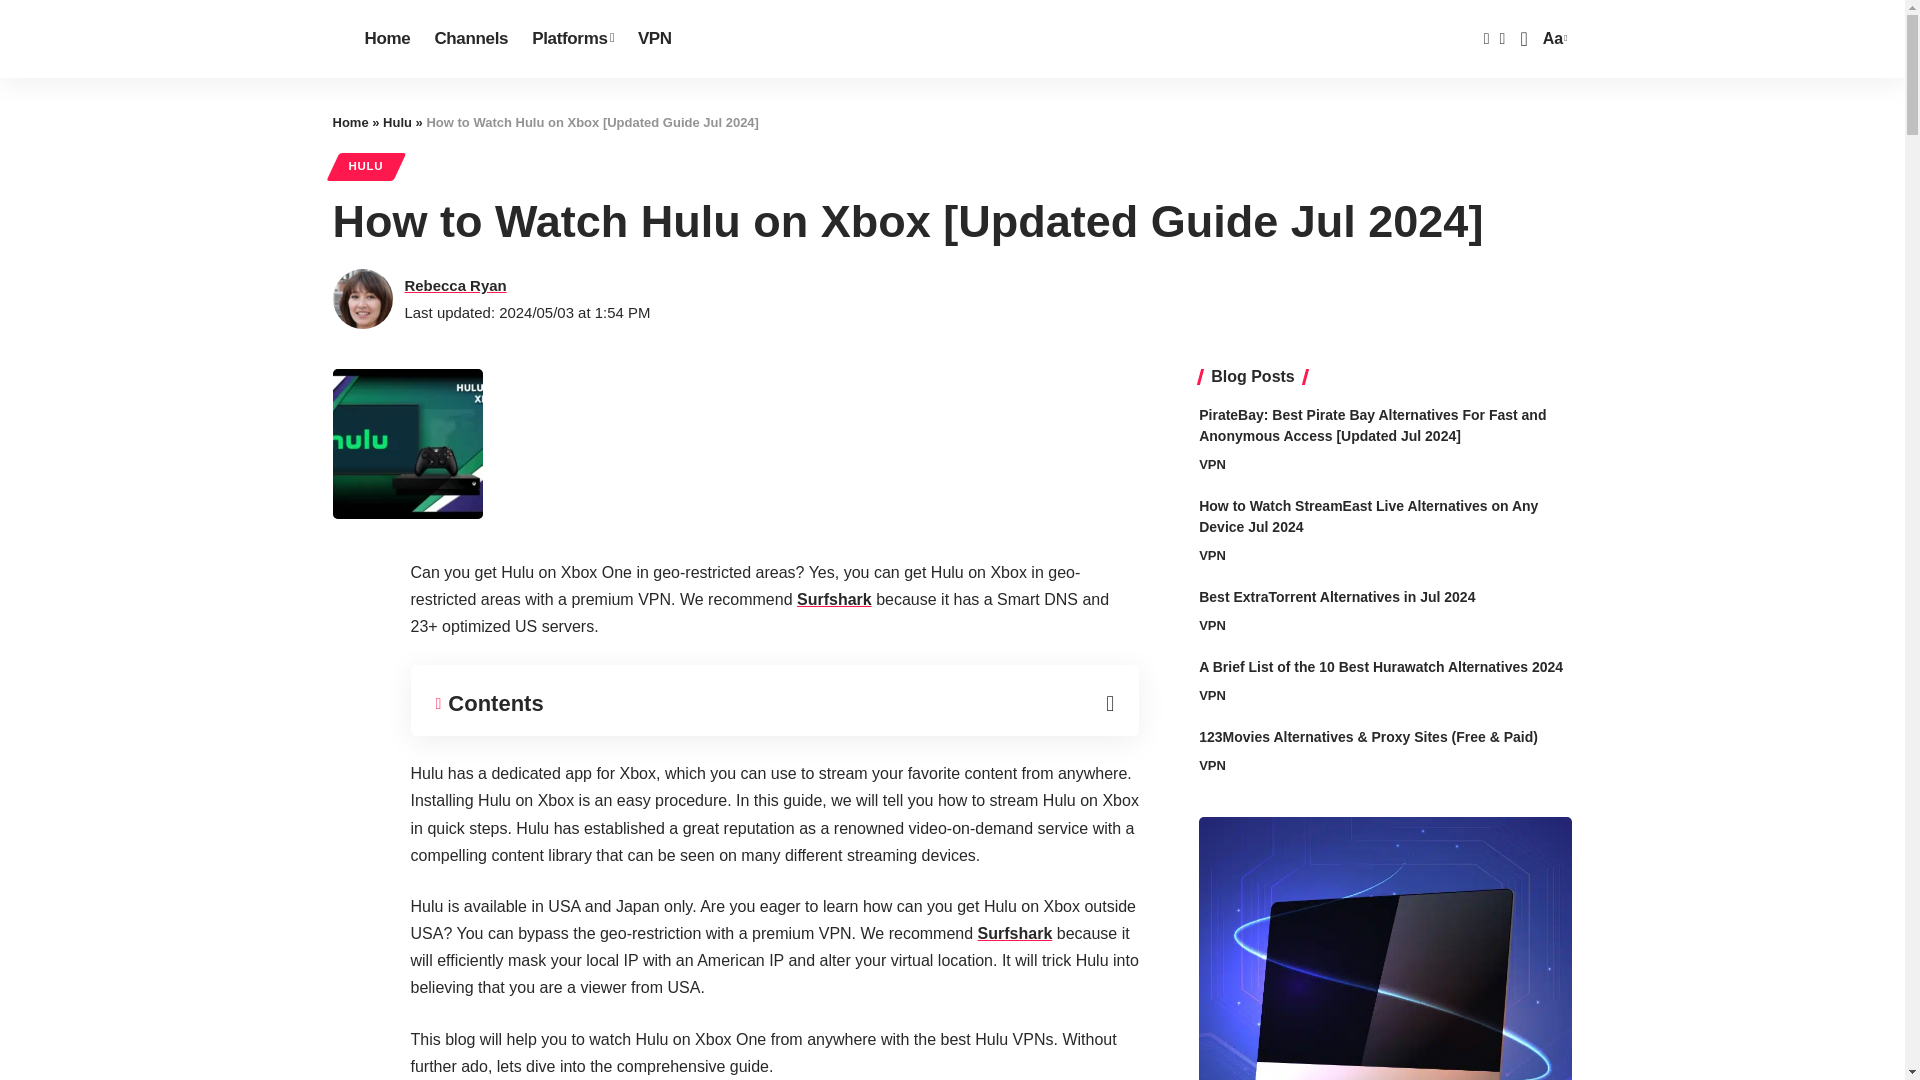  Describe the element at coordinates (834, 599) in the screenshot. I see `Rebecca Ryan` at that location.